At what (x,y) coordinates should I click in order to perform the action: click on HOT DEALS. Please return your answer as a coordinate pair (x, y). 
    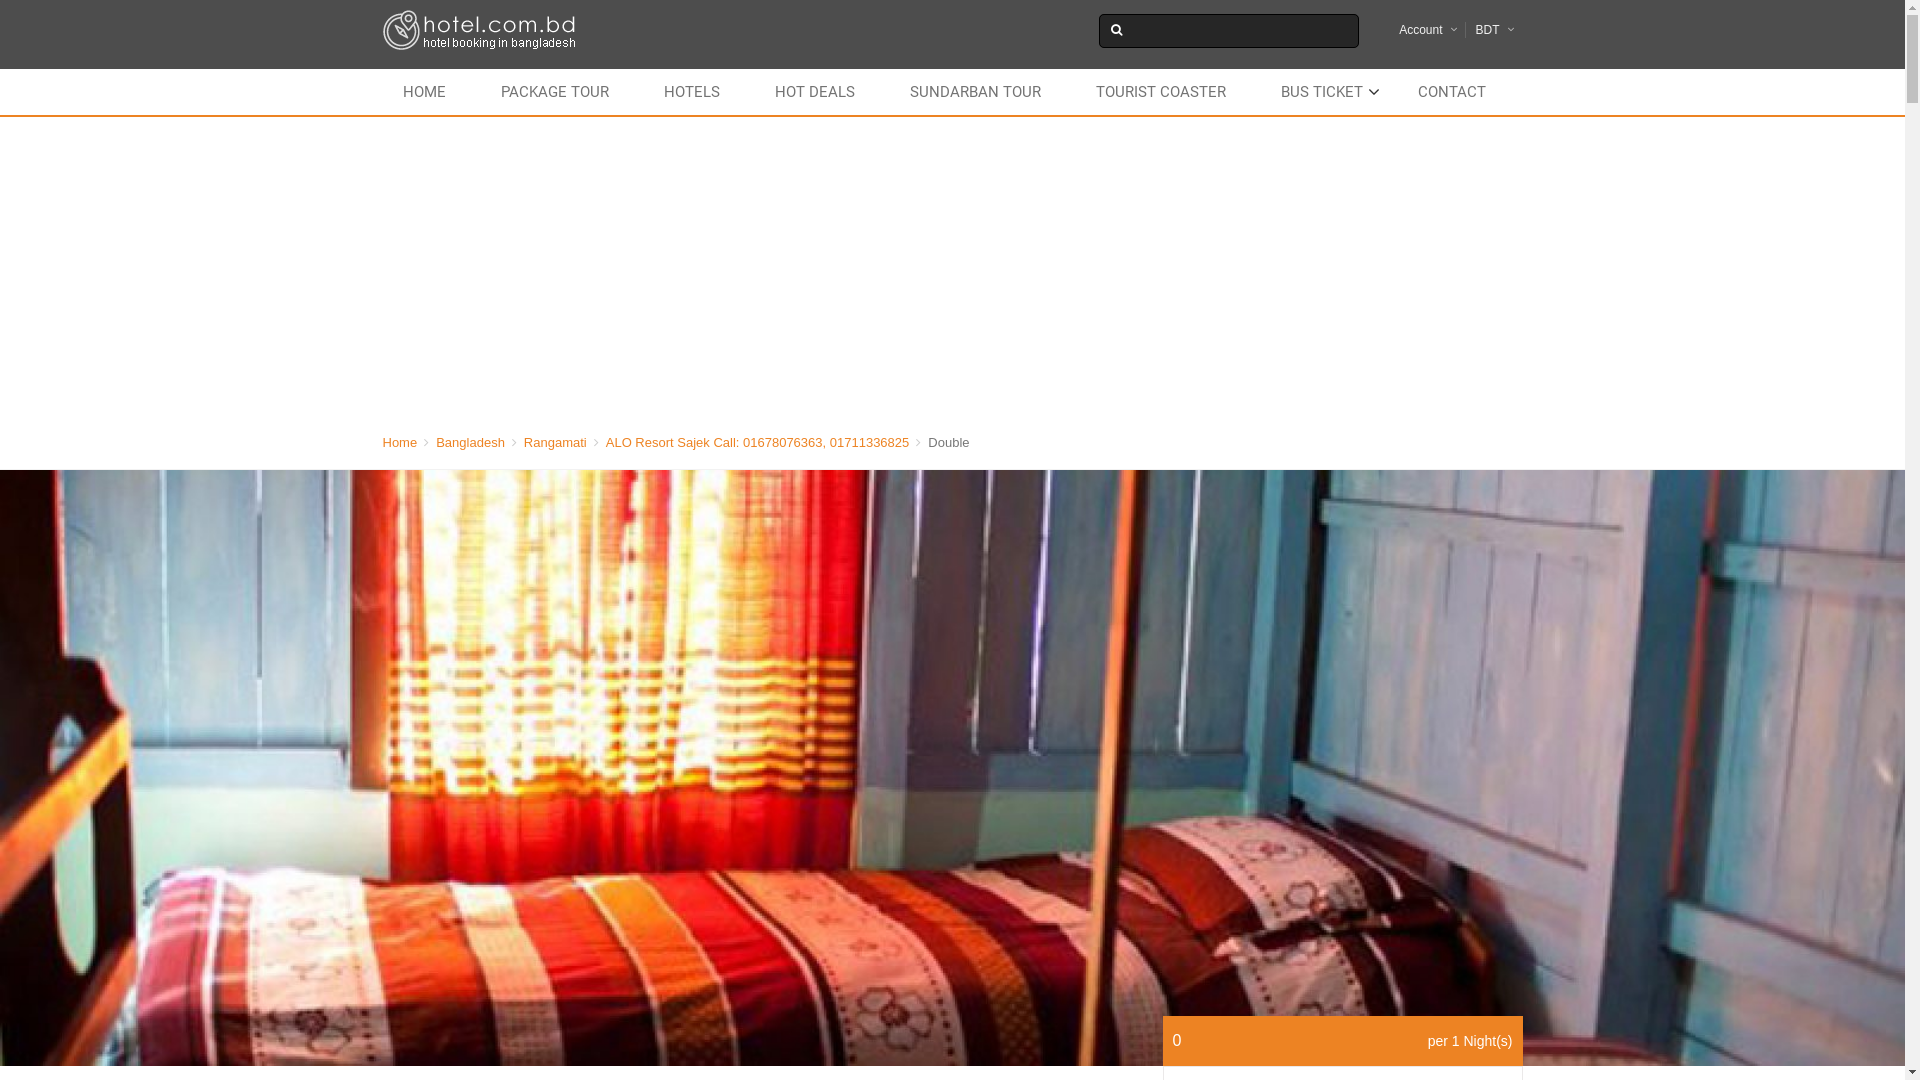
    Looking at the image, I should click on (820, 92).